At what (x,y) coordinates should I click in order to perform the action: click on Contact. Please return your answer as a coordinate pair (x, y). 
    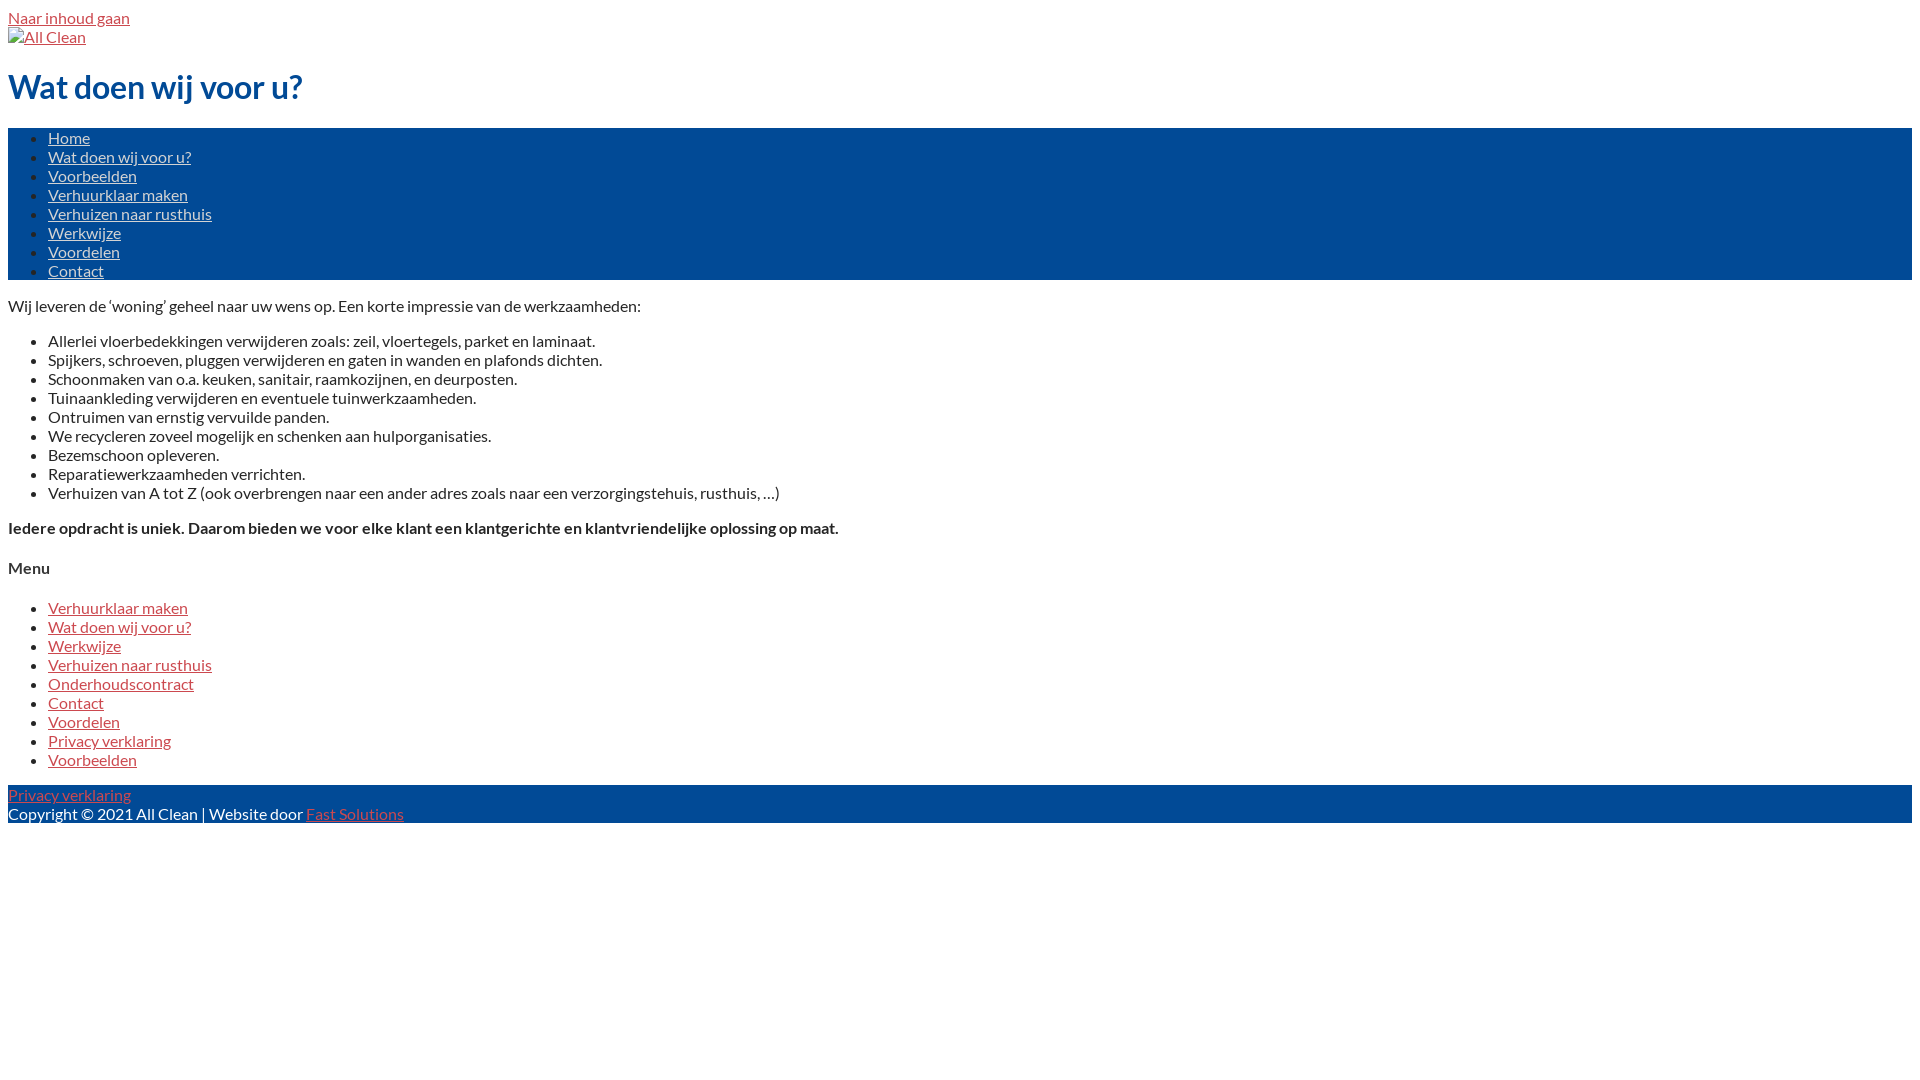
    Looking at the image, I should click on (76, 270).